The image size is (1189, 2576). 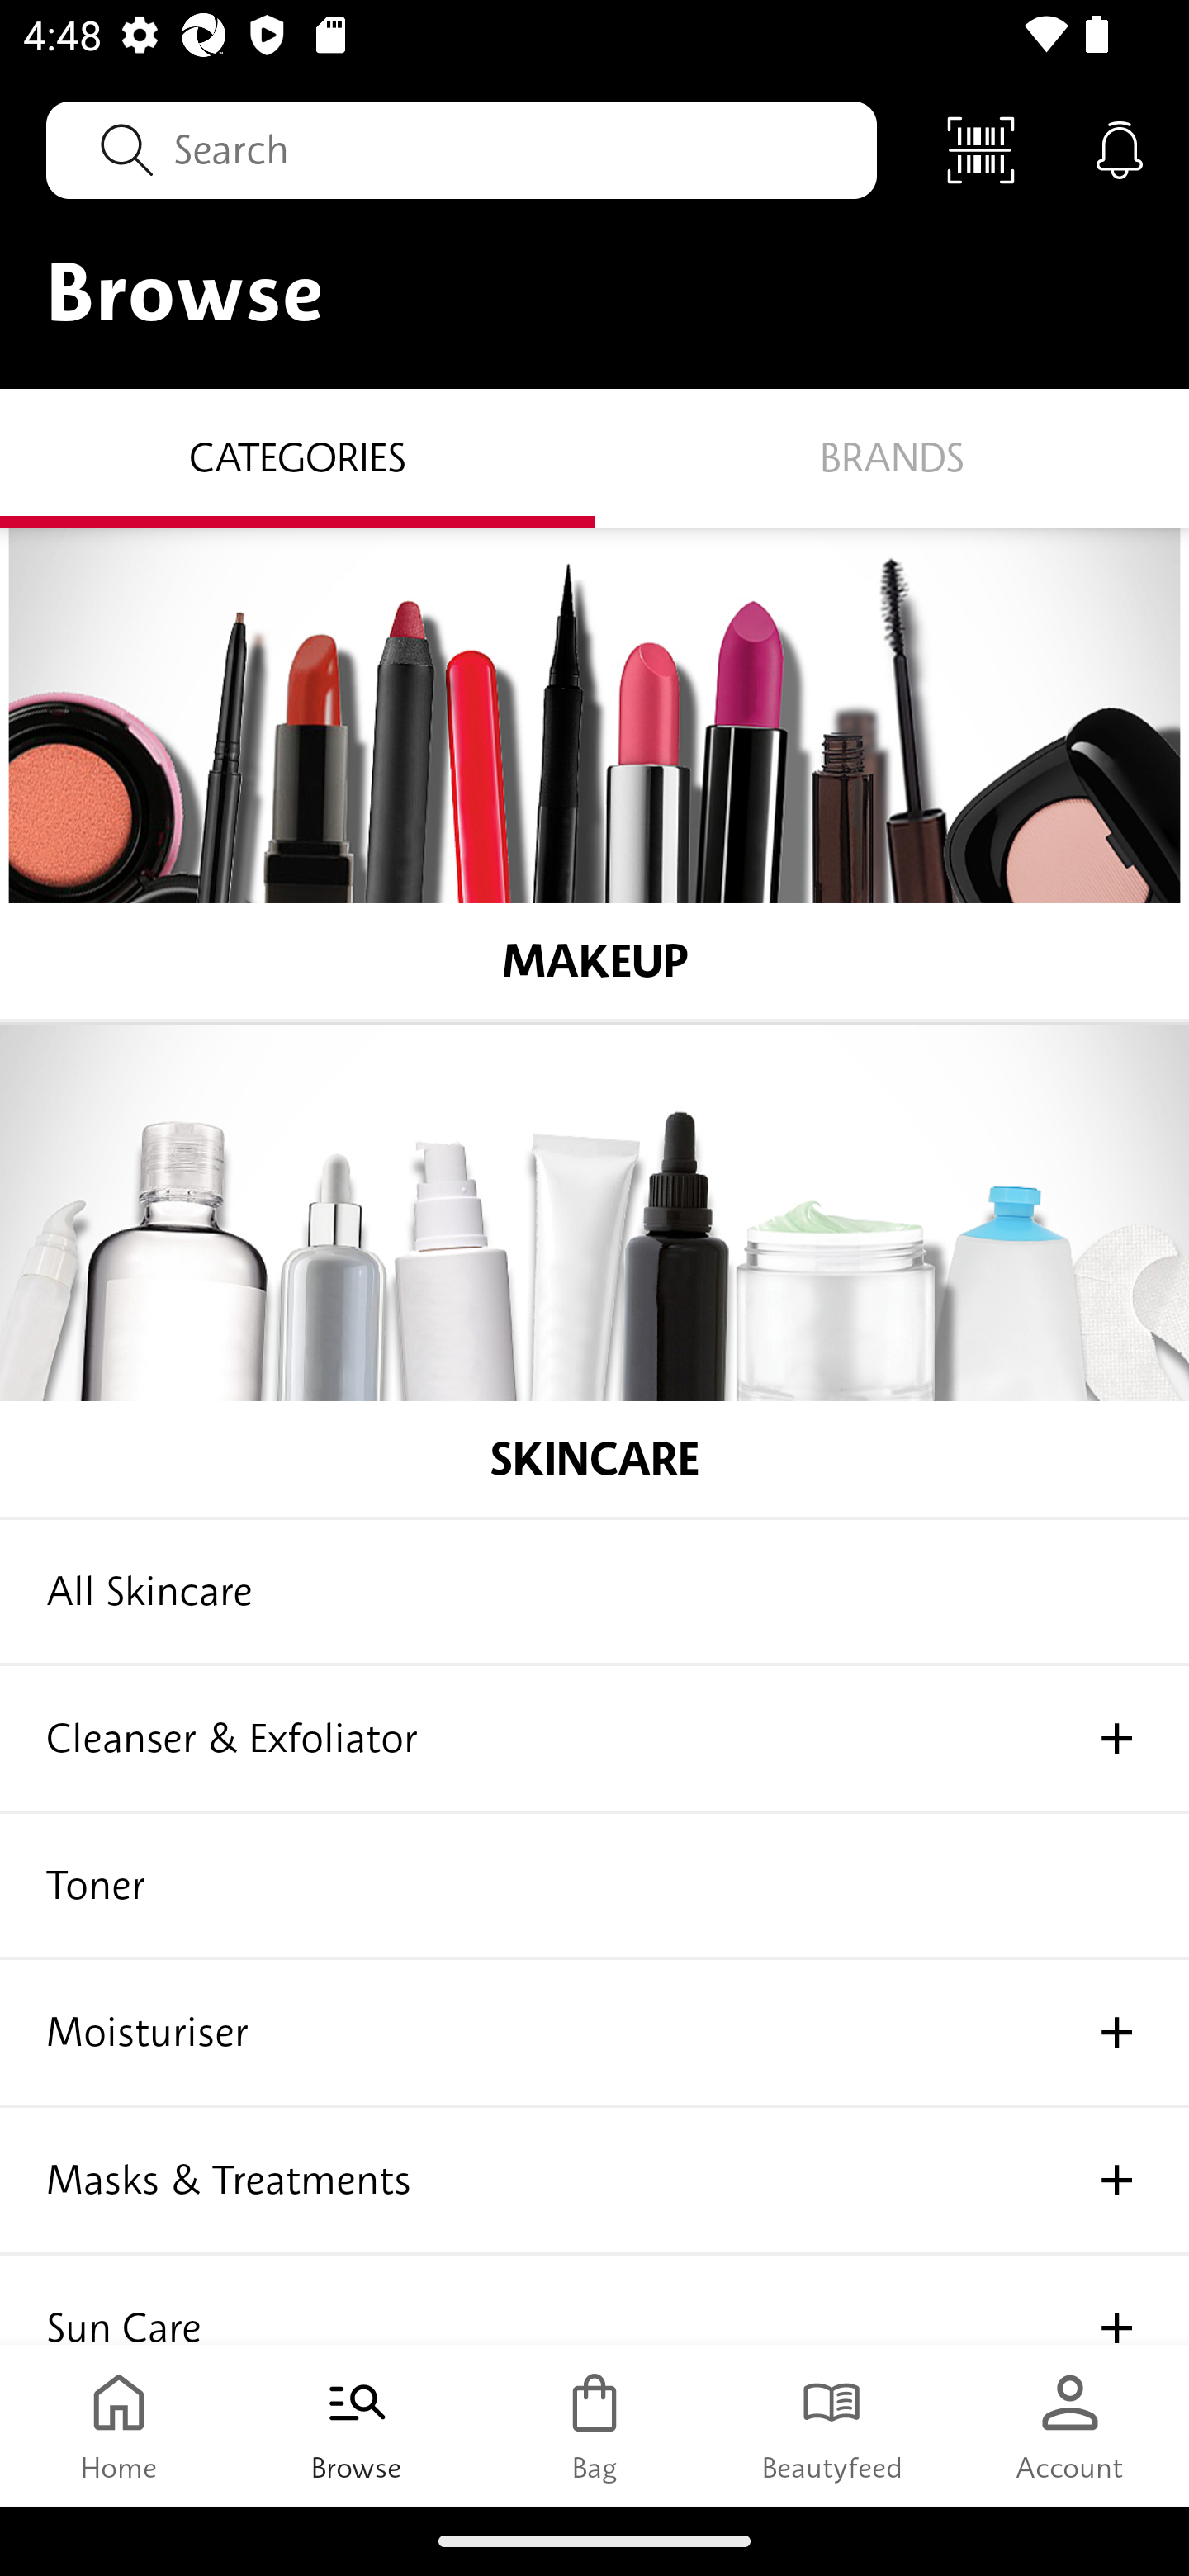 I want to click on Beautyfeed, so click(x=832, y=2425).